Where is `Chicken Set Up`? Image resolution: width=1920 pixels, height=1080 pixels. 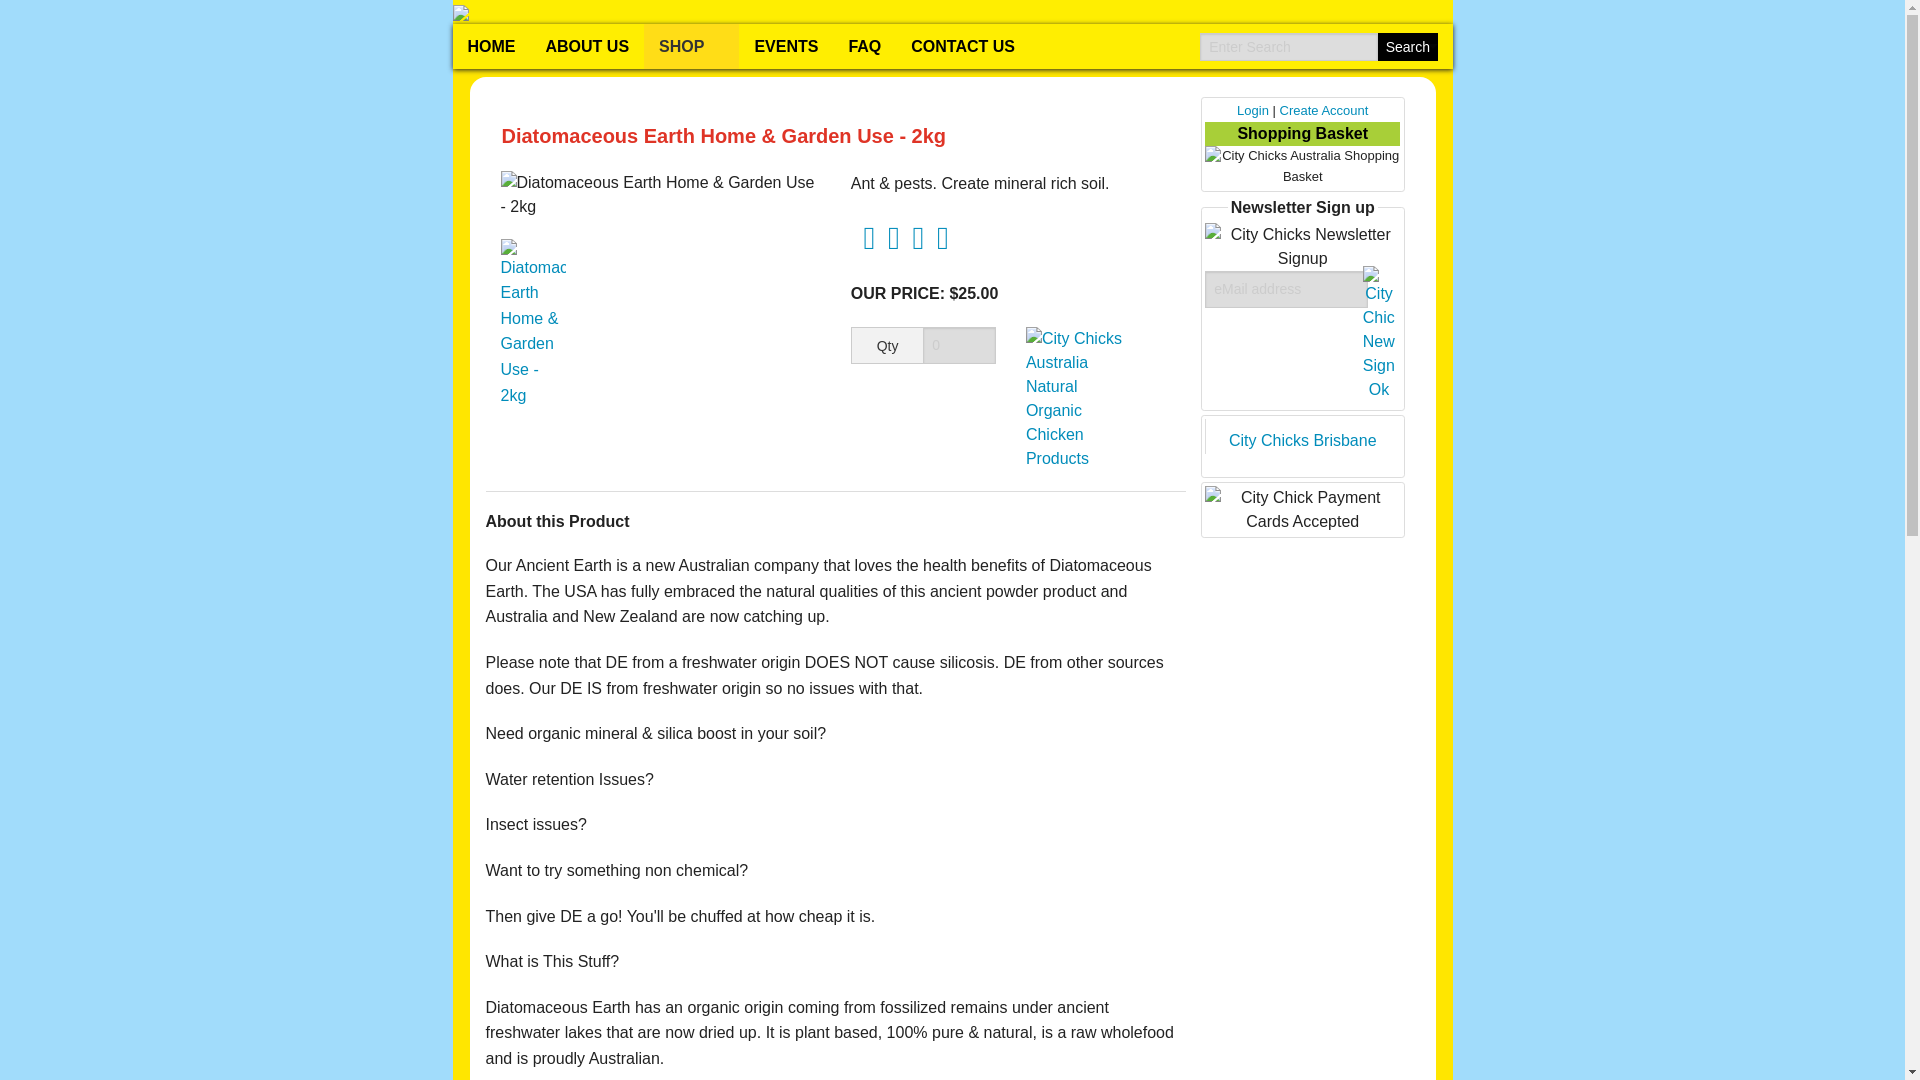
Chicken Set Up is located at coordinates (1207, 324).